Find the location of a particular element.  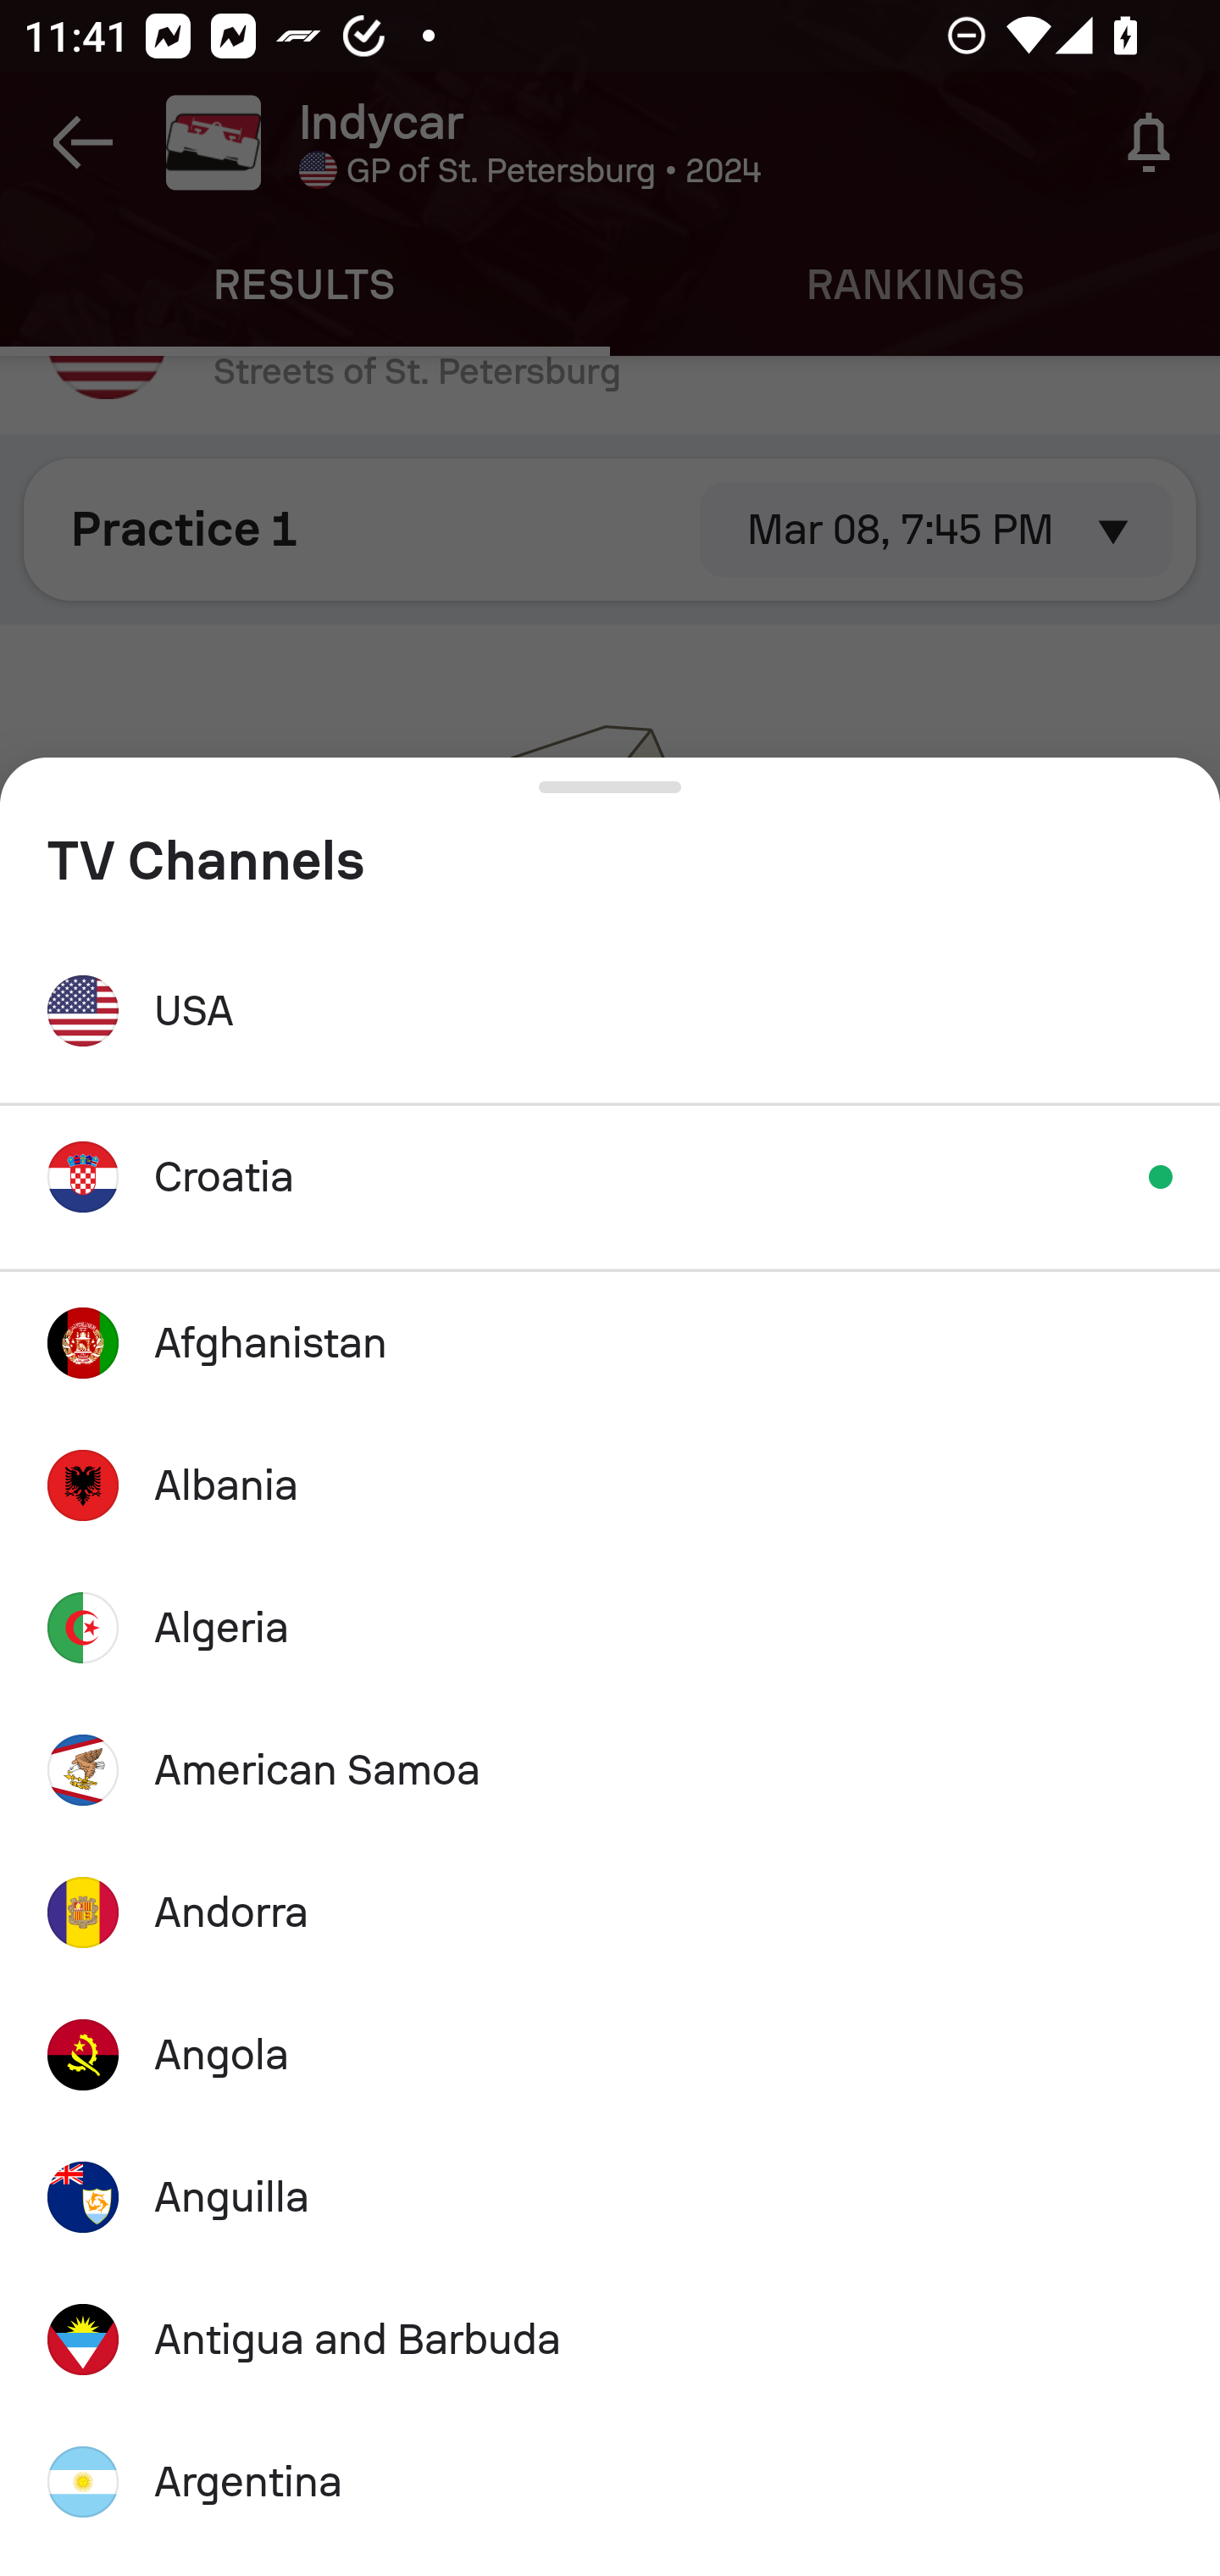

USA is located at coordinates (610, 1010).